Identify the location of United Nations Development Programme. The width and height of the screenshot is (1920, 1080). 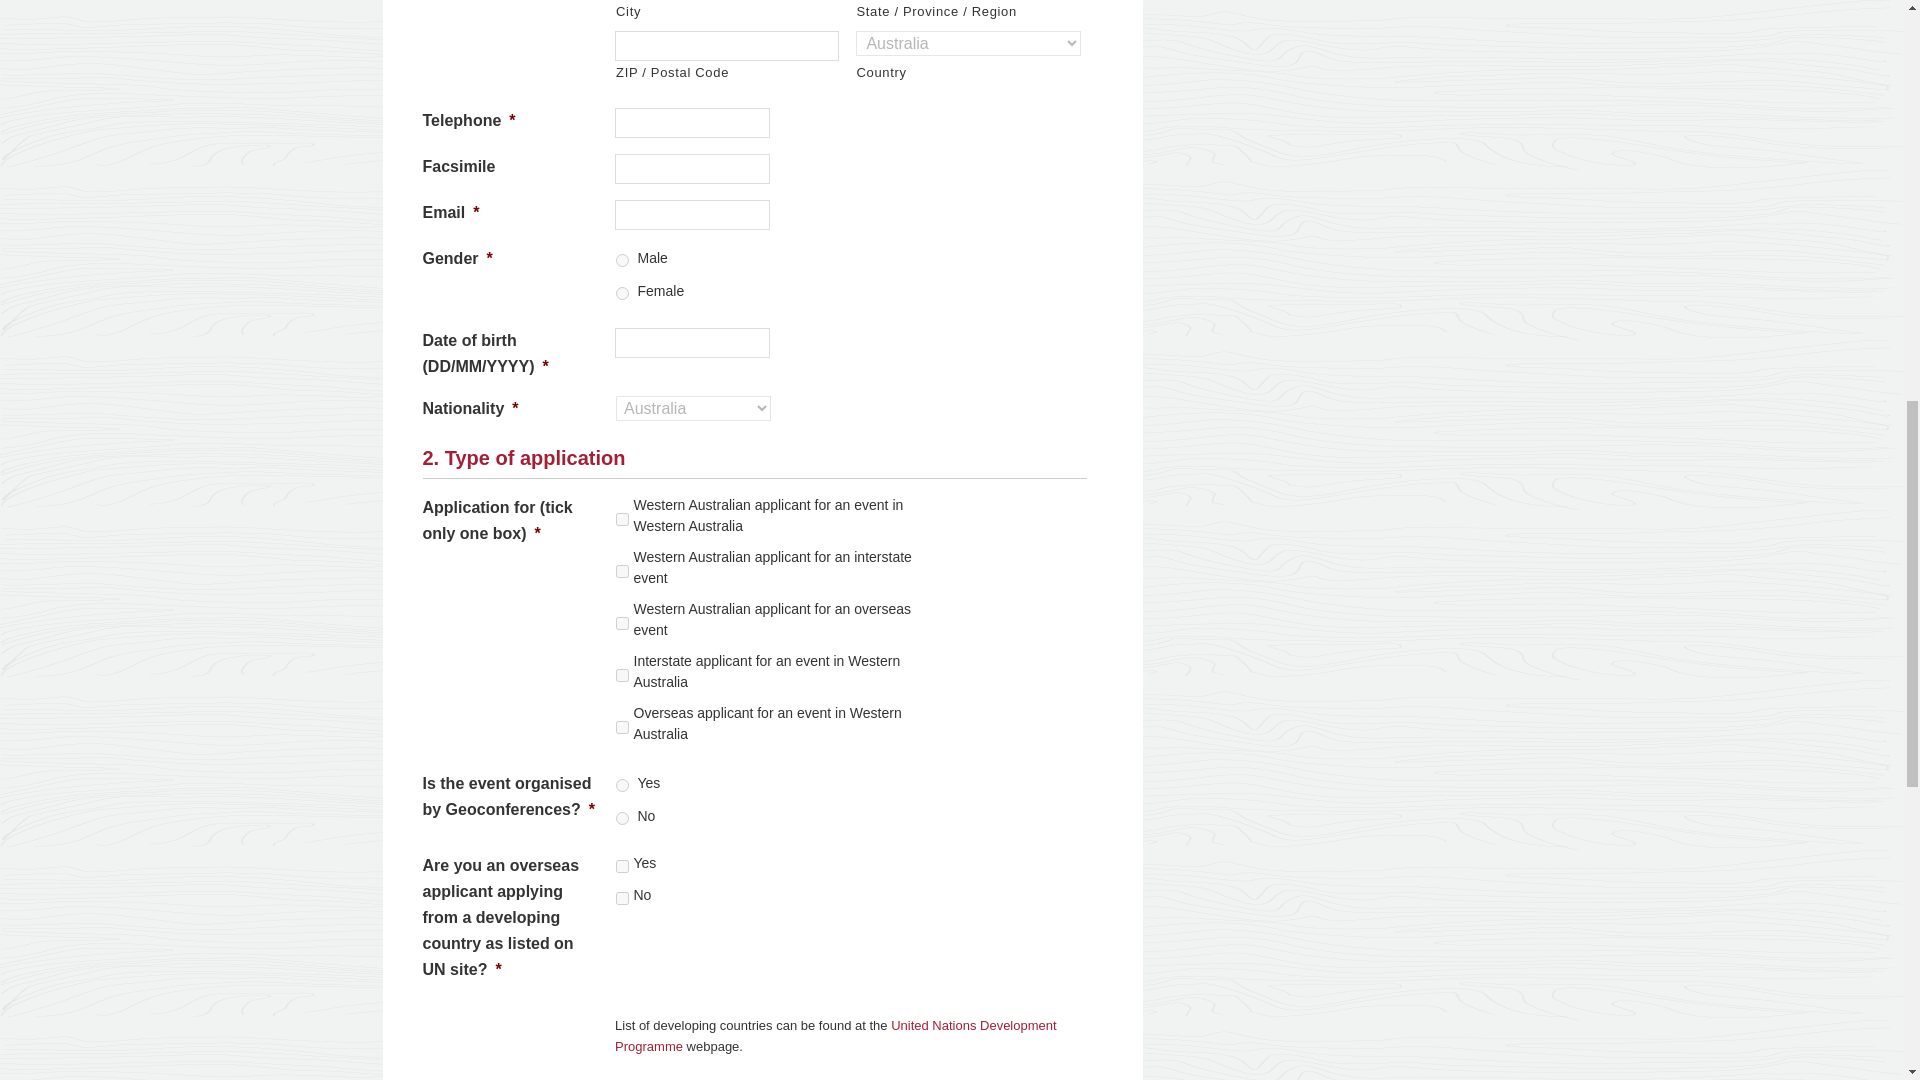
(836, 1036).